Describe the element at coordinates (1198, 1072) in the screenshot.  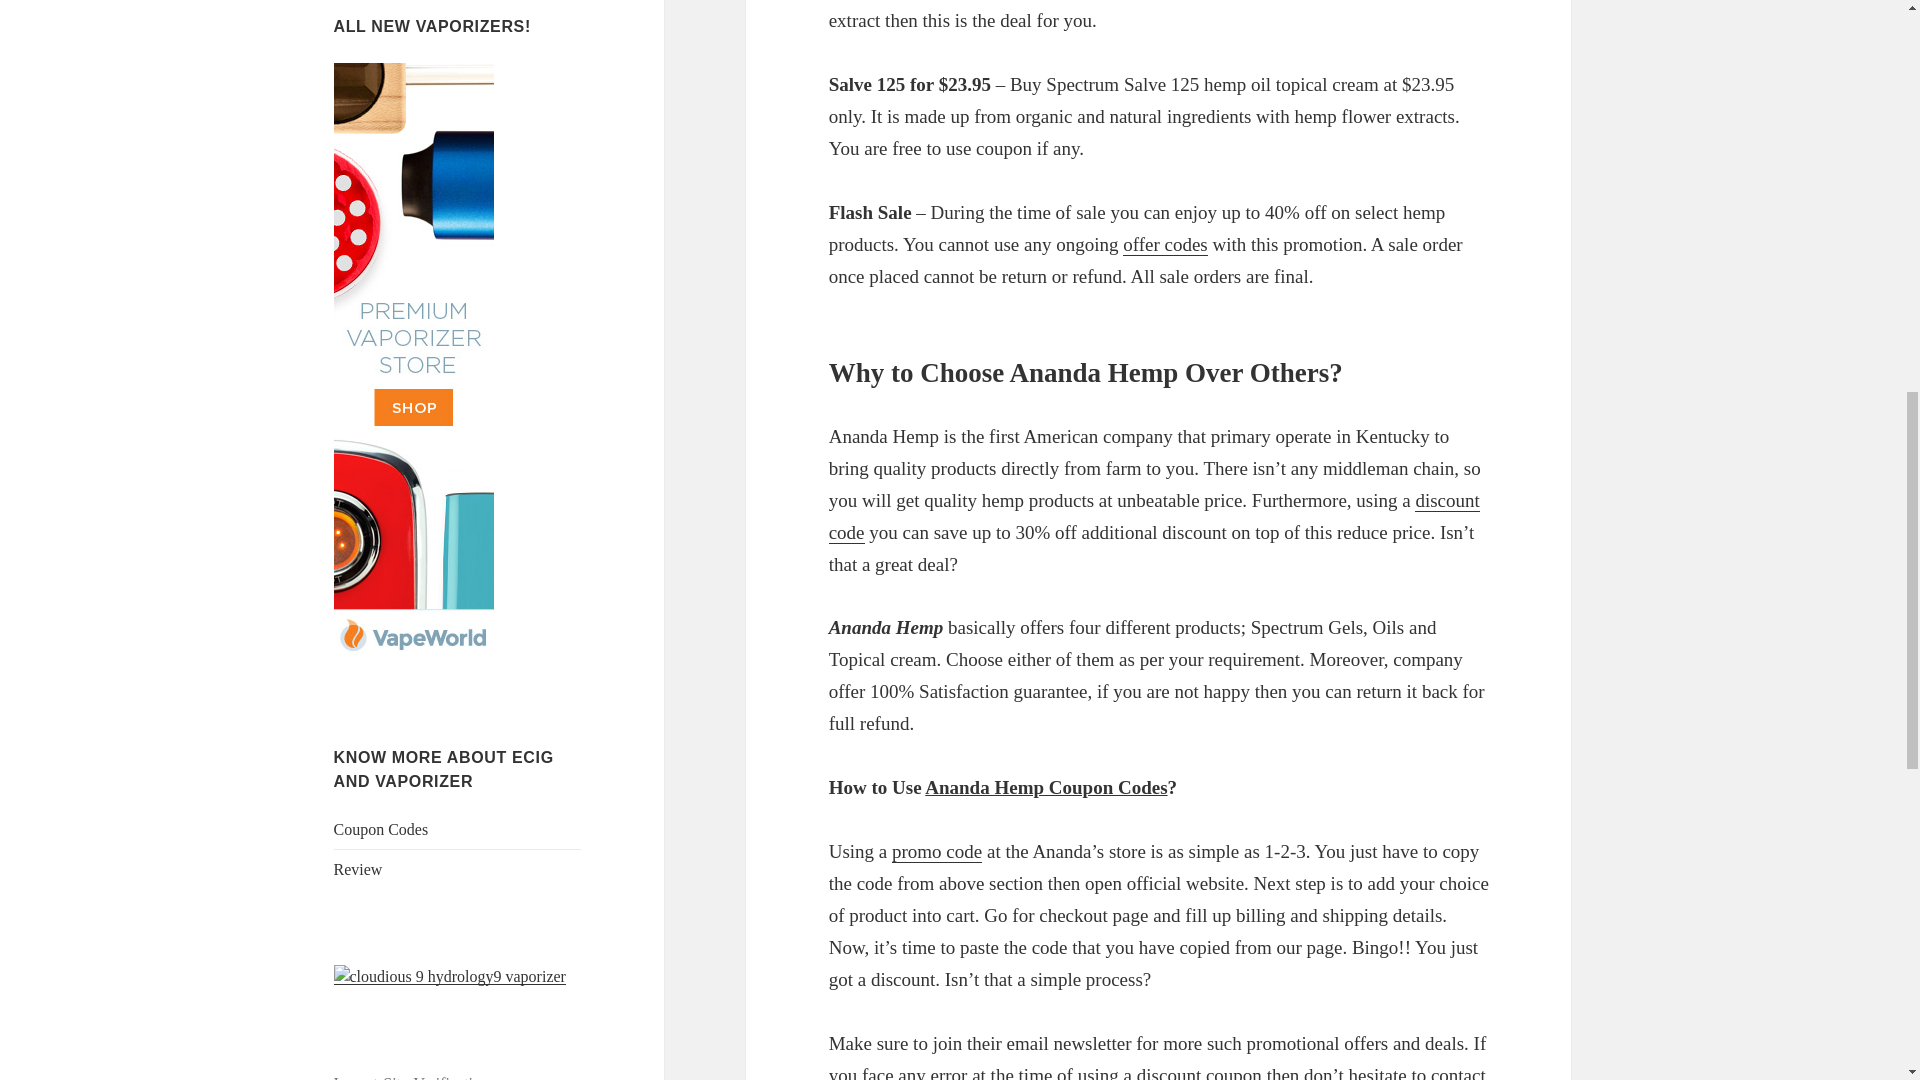
I see `discount coupon` at that location.